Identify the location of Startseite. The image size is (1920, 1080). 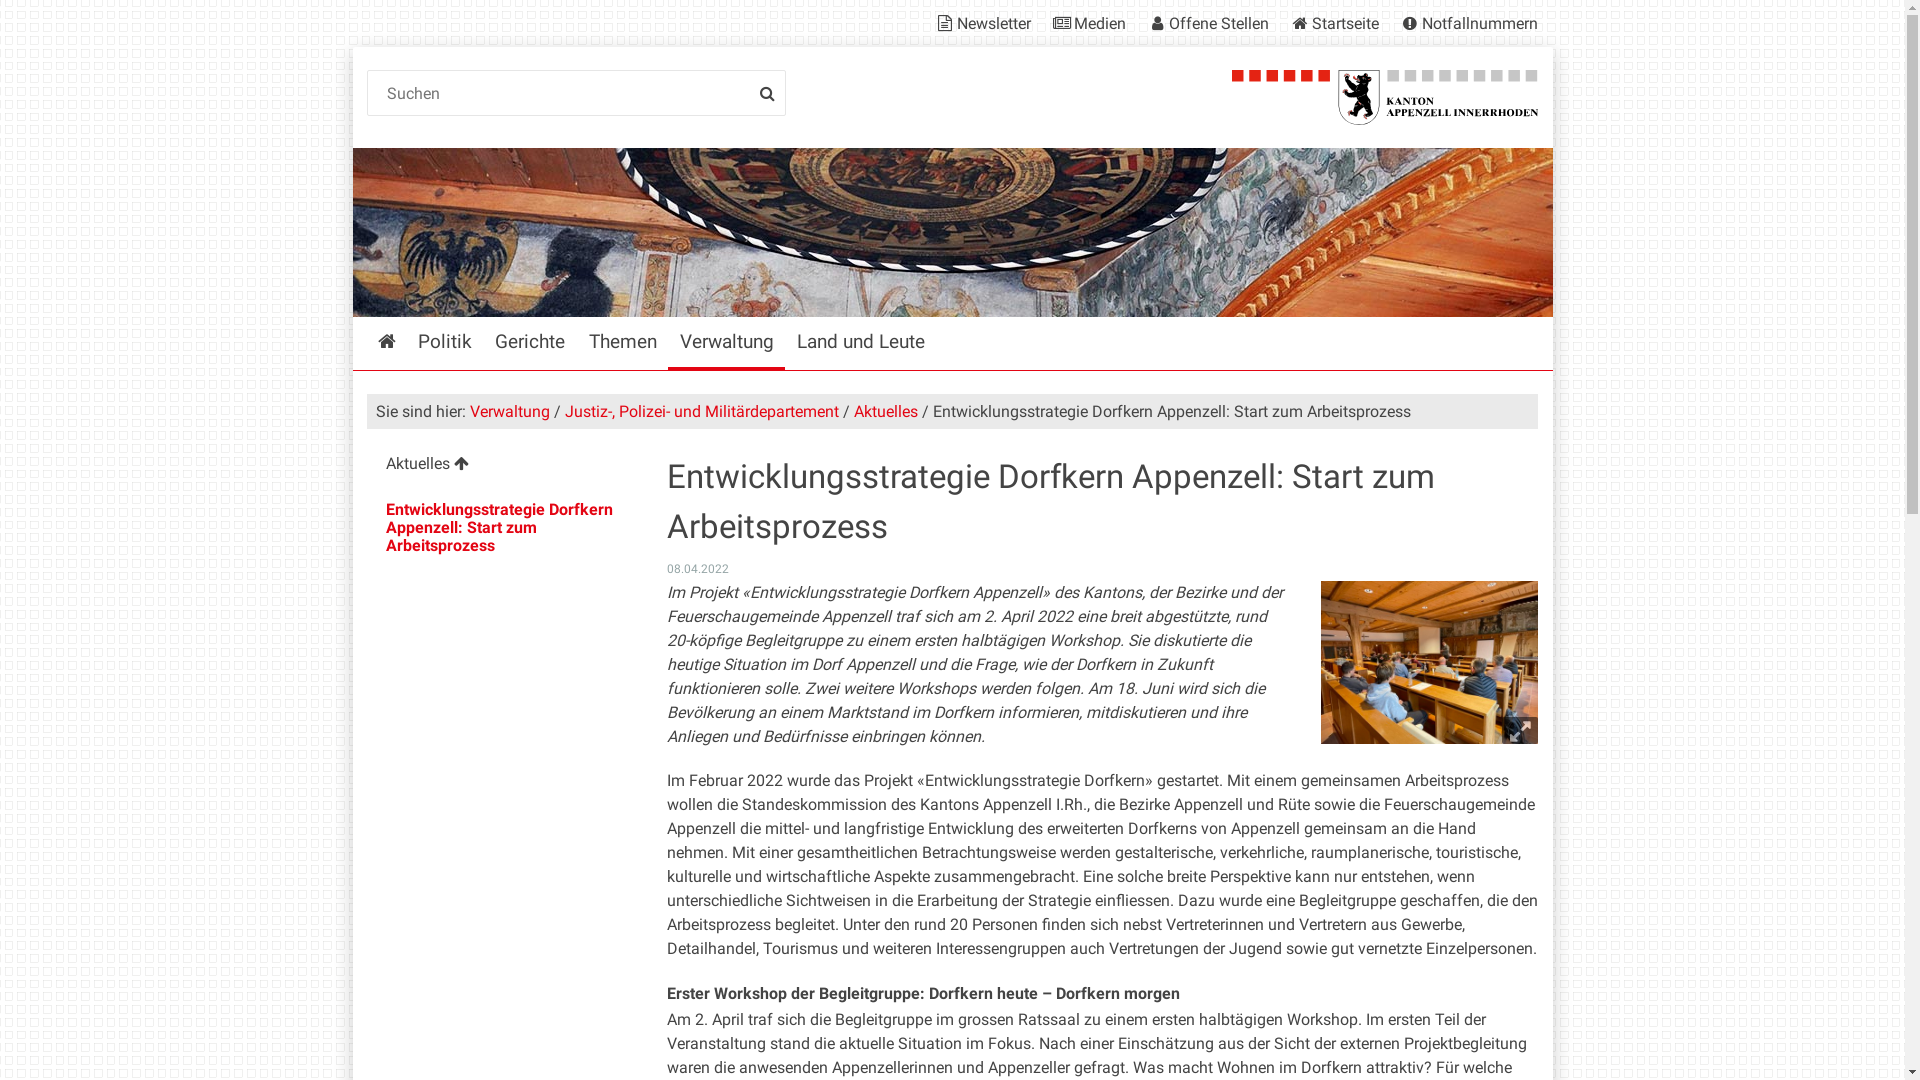
(1334, 24).